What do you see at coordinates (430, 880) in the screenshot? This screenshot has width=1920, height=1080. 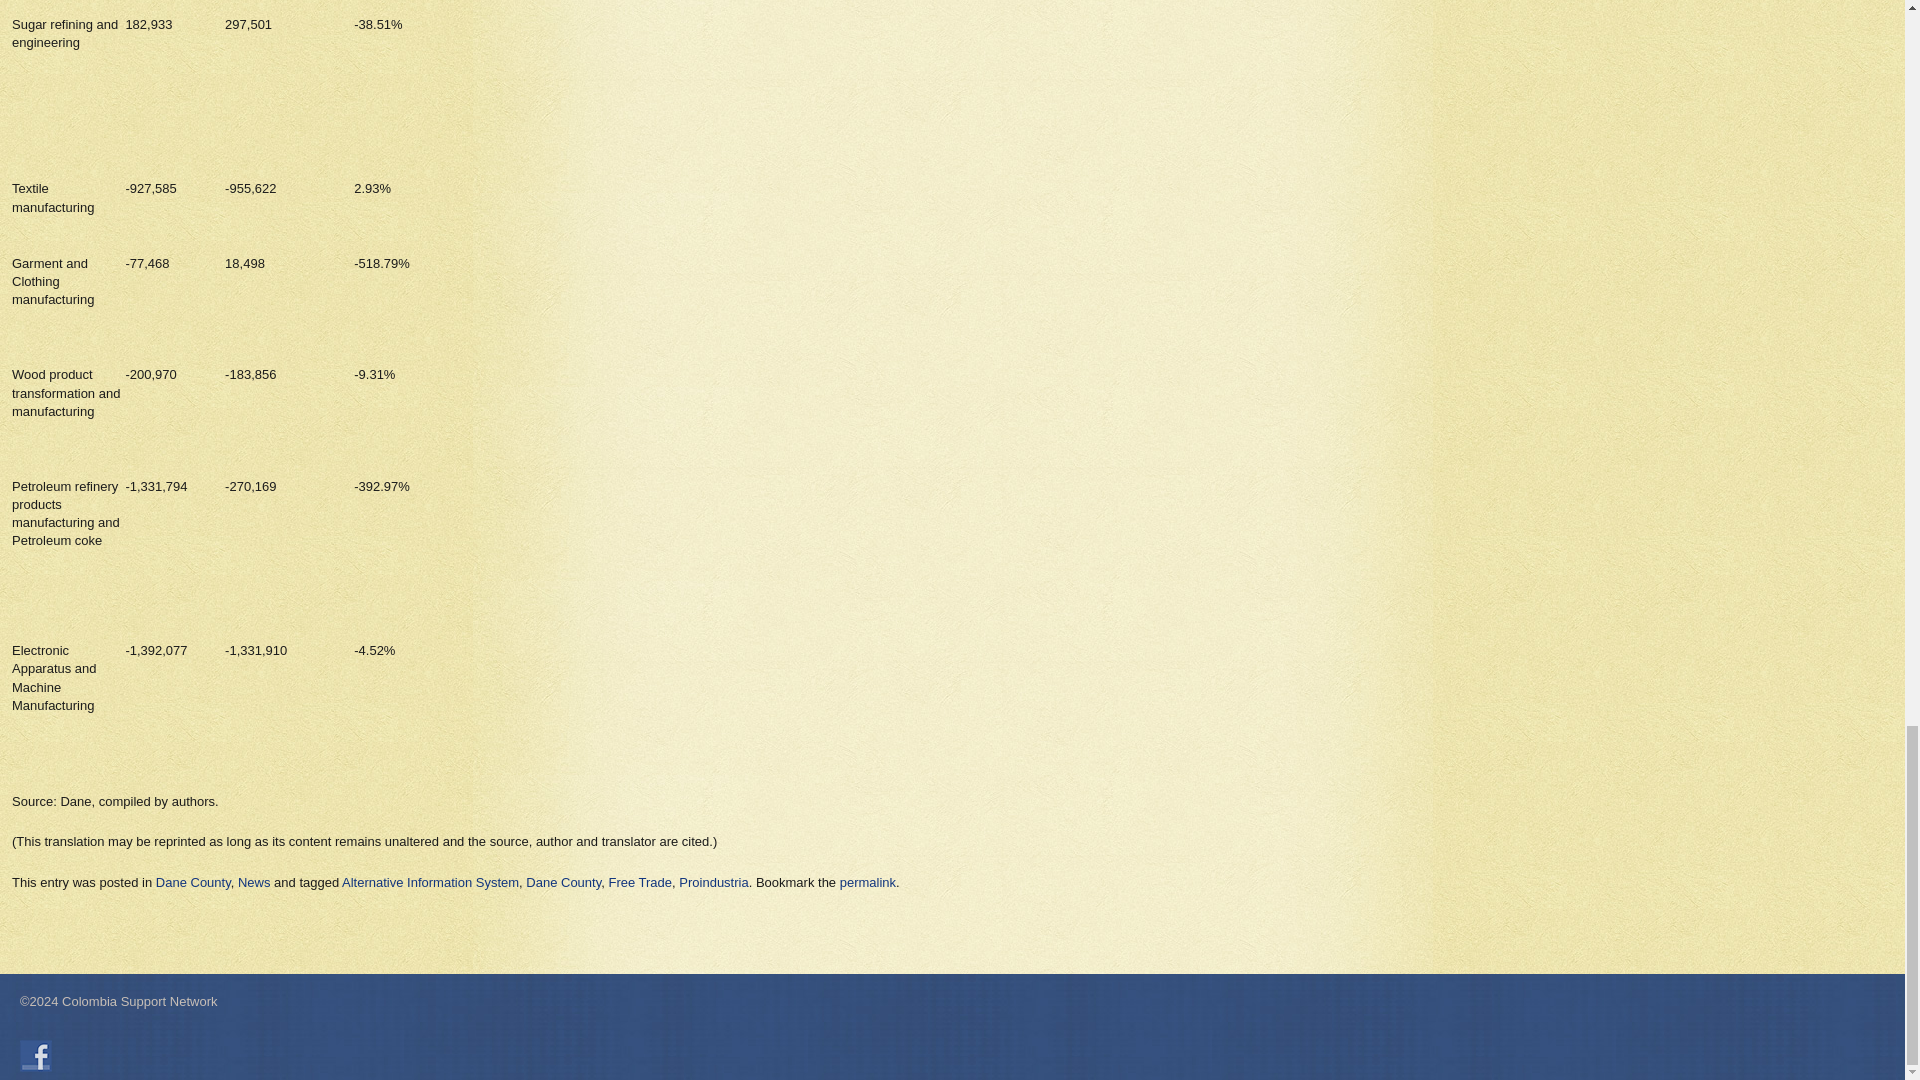 I see `Alternative Information System` at bounding box center [430, 880].